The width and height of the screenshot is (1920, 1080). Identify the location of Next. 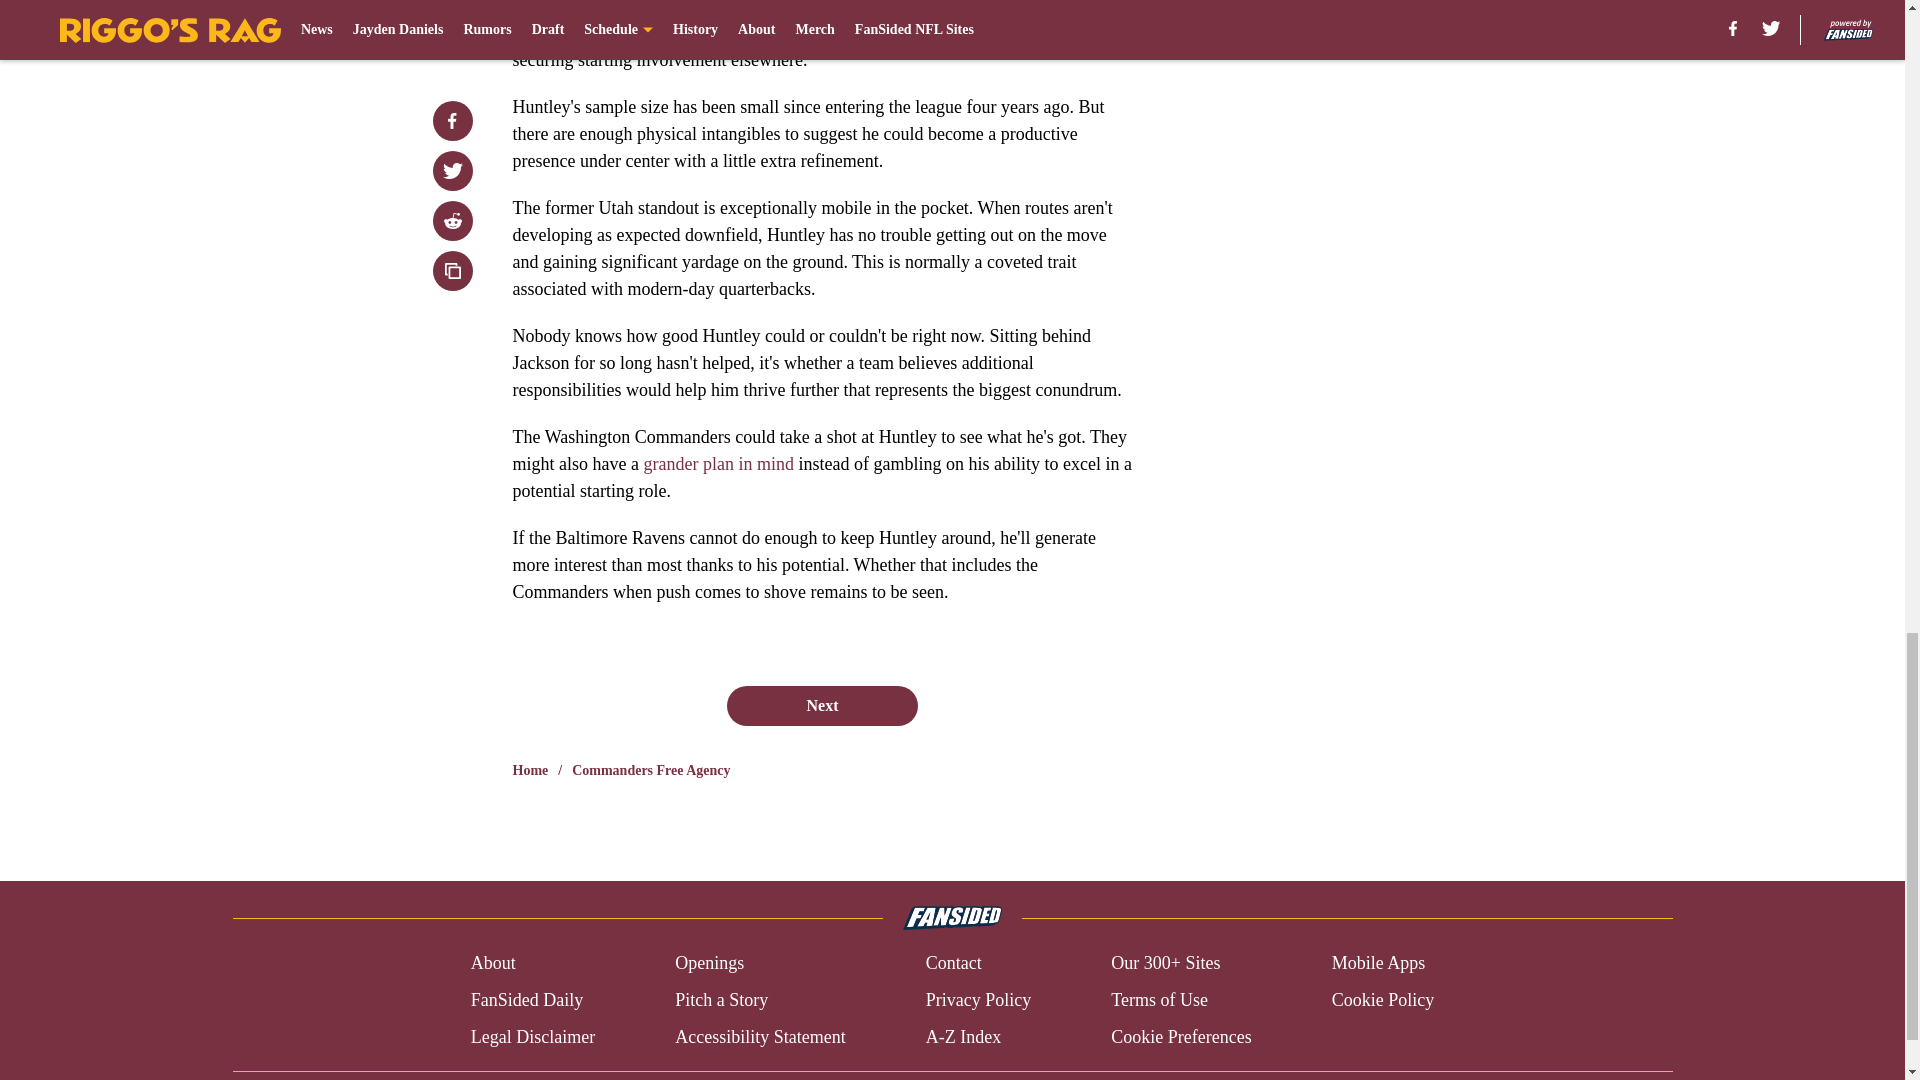
(821, 705).